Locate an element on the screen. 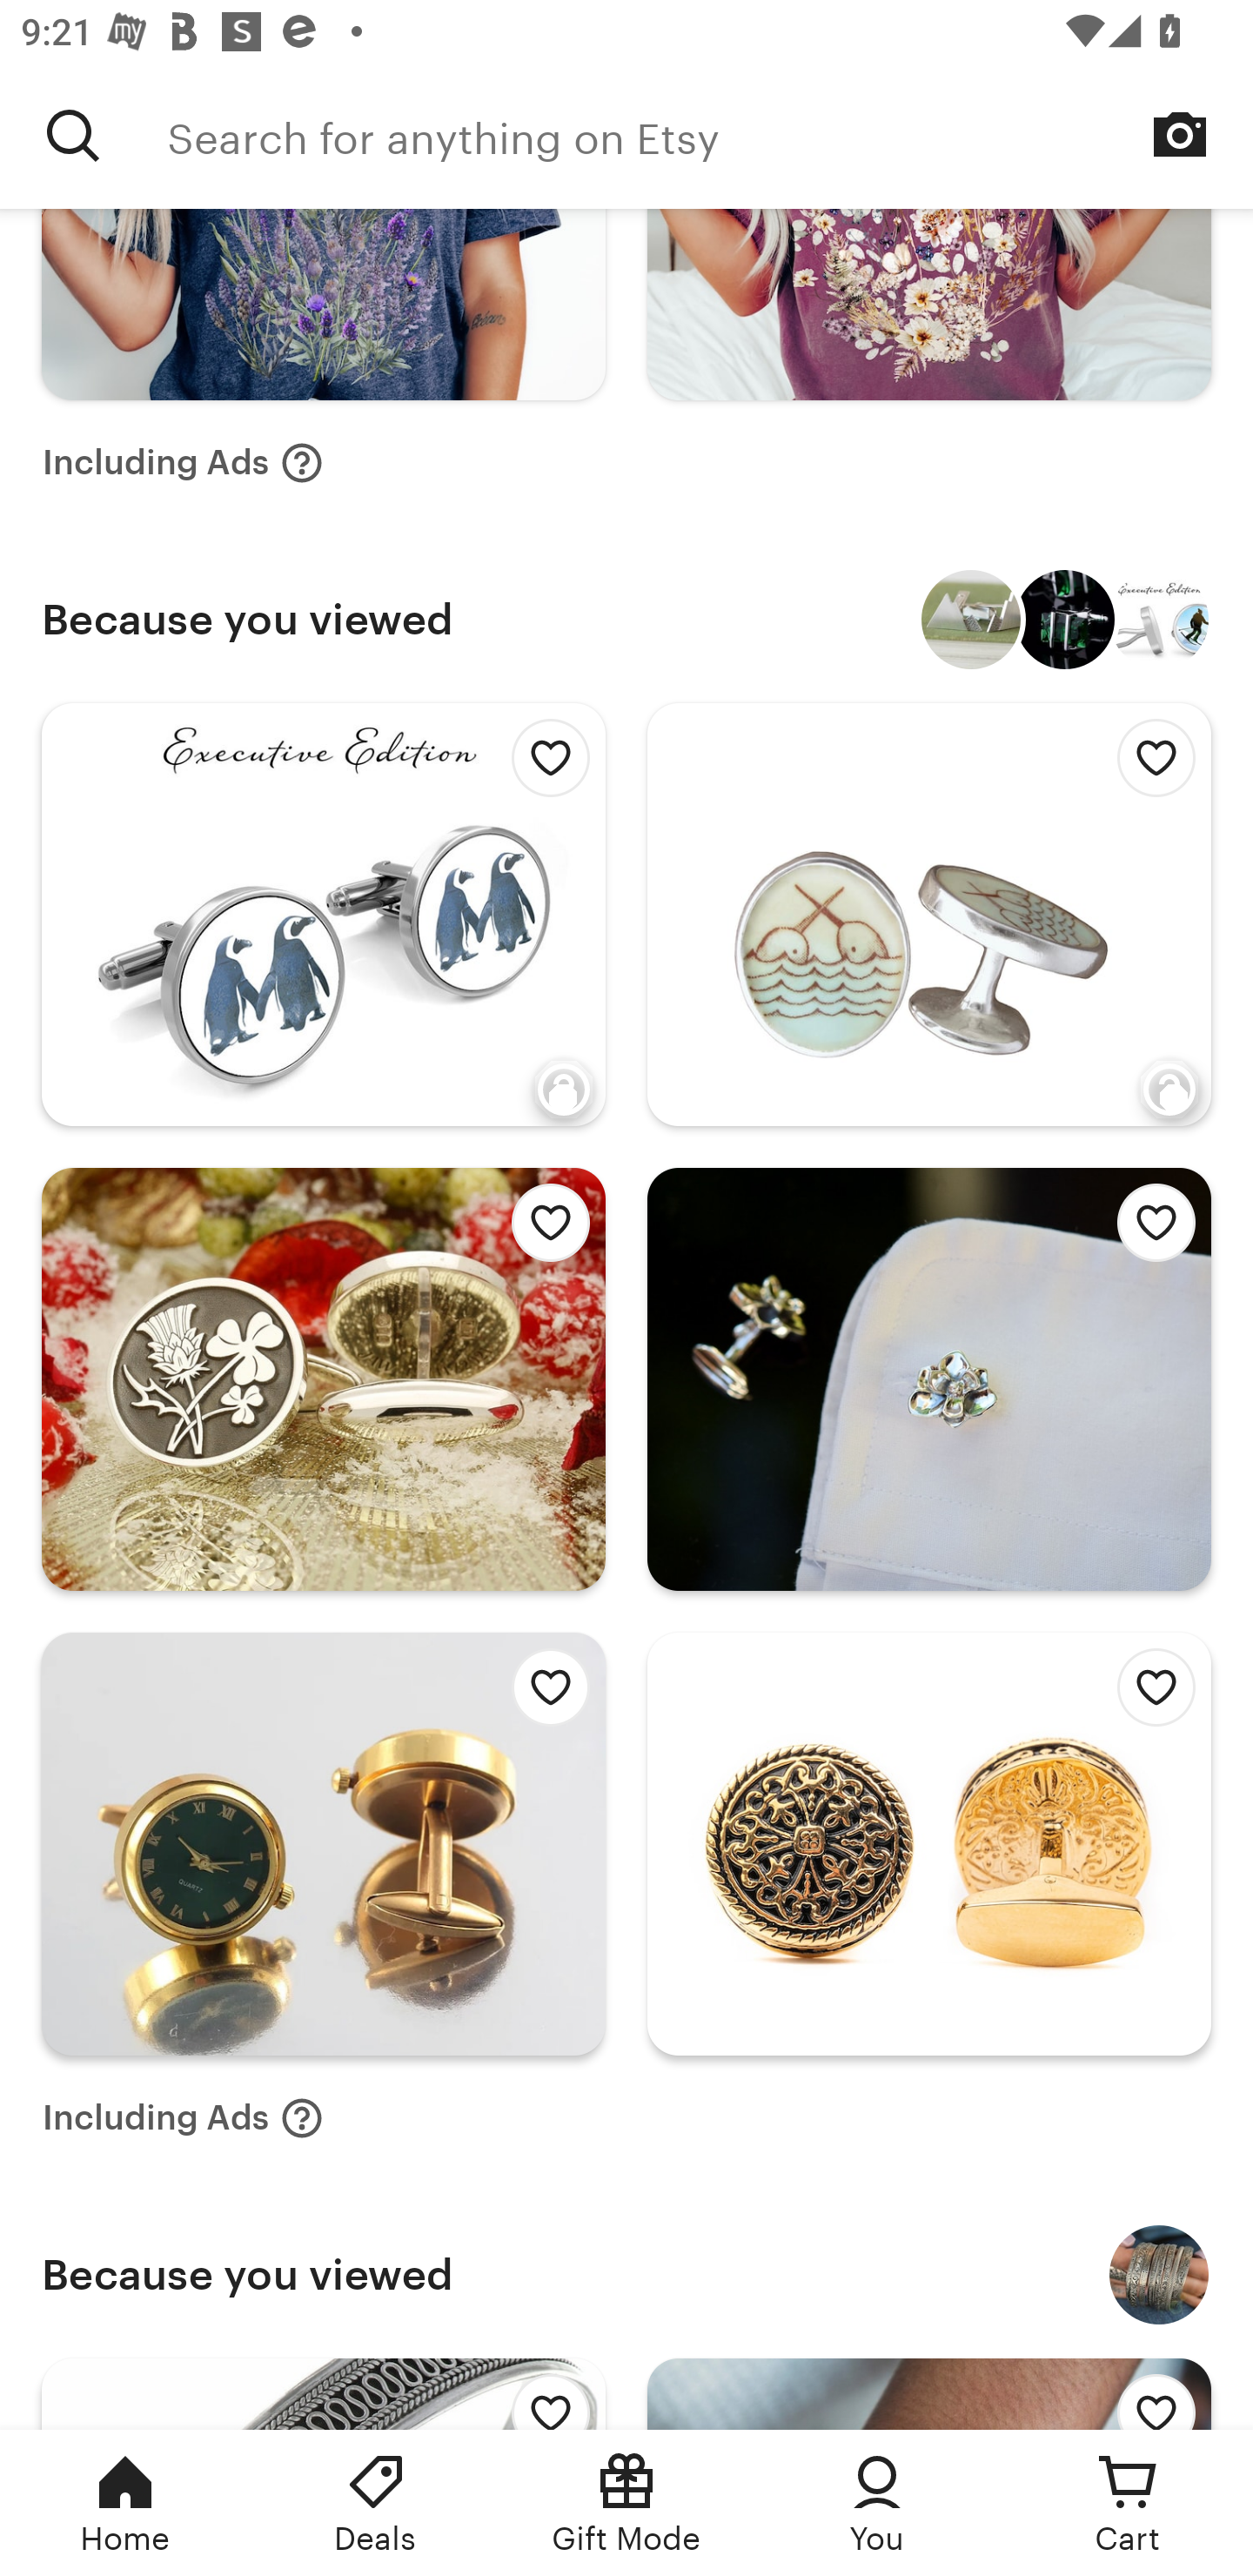 This screenshot has height=2576, width=1253. Including Ads is located at coordinates (183, 2118).